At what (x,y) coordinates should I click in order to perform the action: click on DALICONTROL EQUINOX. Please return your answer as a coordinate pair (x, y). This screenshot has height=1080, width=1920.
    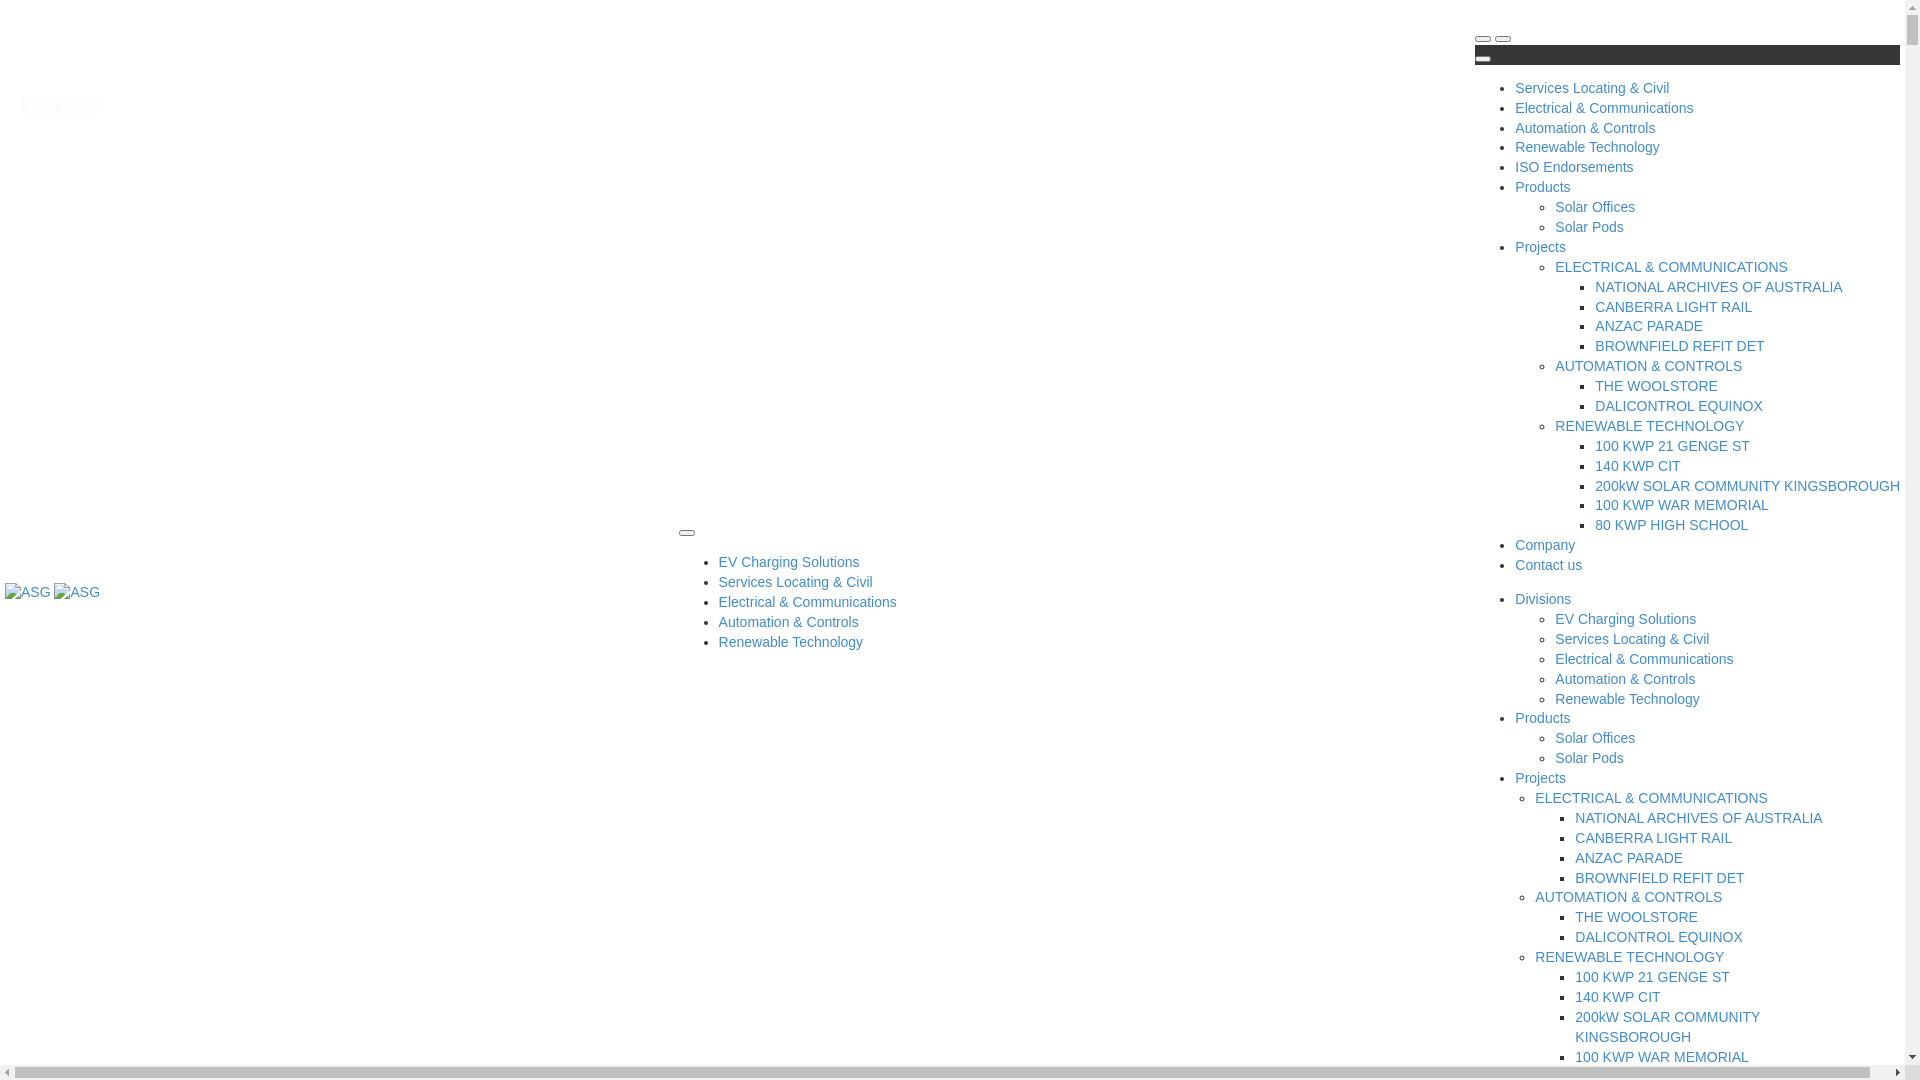
    Looking at the image, I should click on (1679, 406).